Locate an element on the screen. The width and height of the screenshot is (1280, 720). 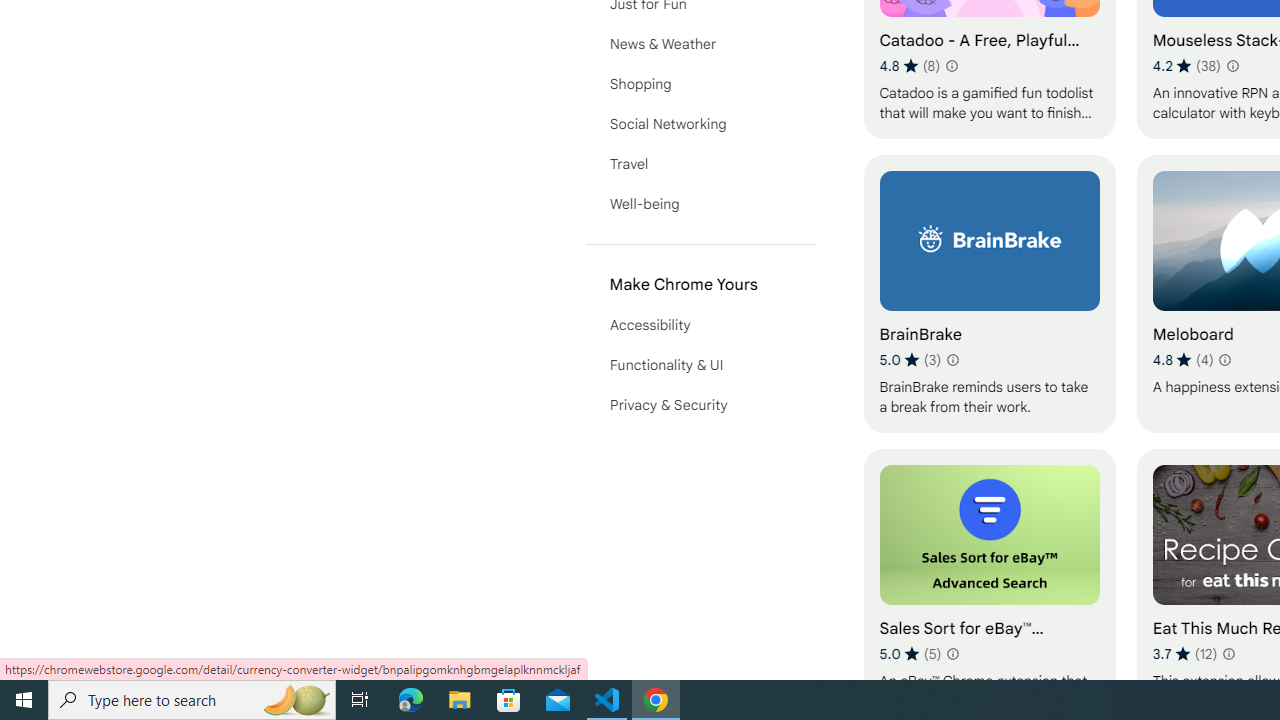
Learn more about results and reviews "BrainBrake" is located at coordinates (952, 360).